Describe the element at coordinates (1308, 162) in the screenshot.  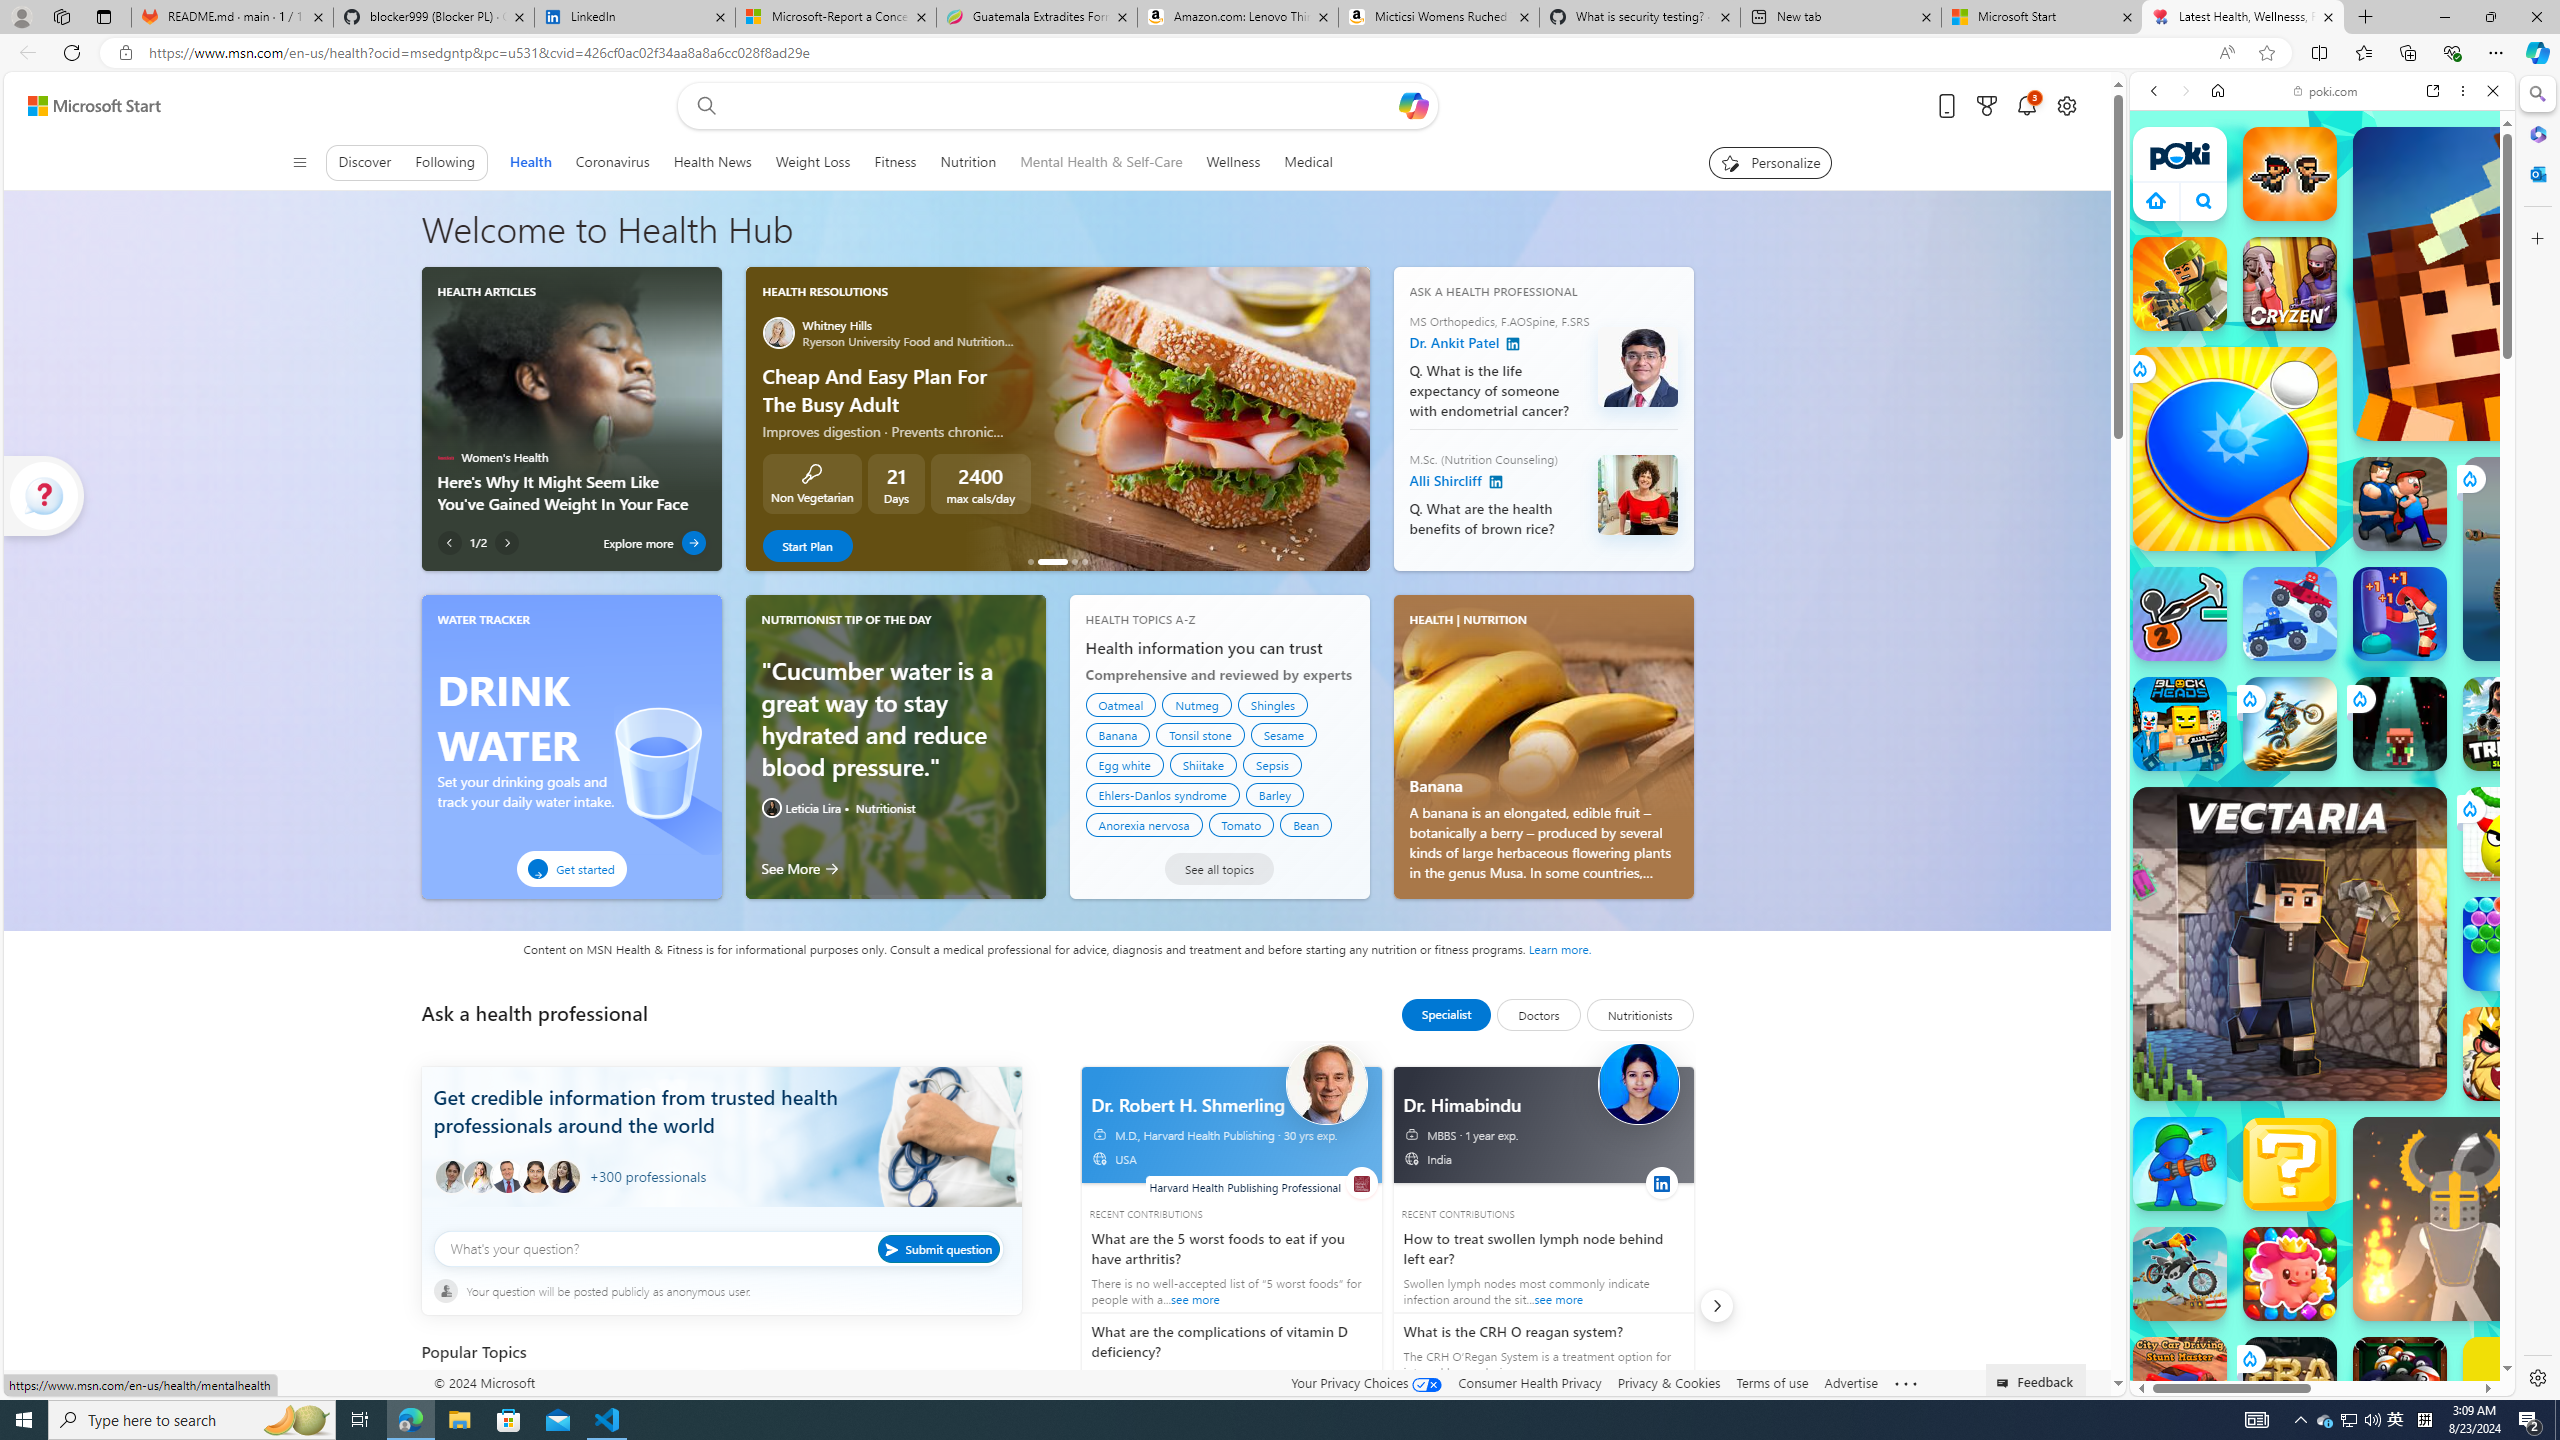
I see `Medical` at that location.